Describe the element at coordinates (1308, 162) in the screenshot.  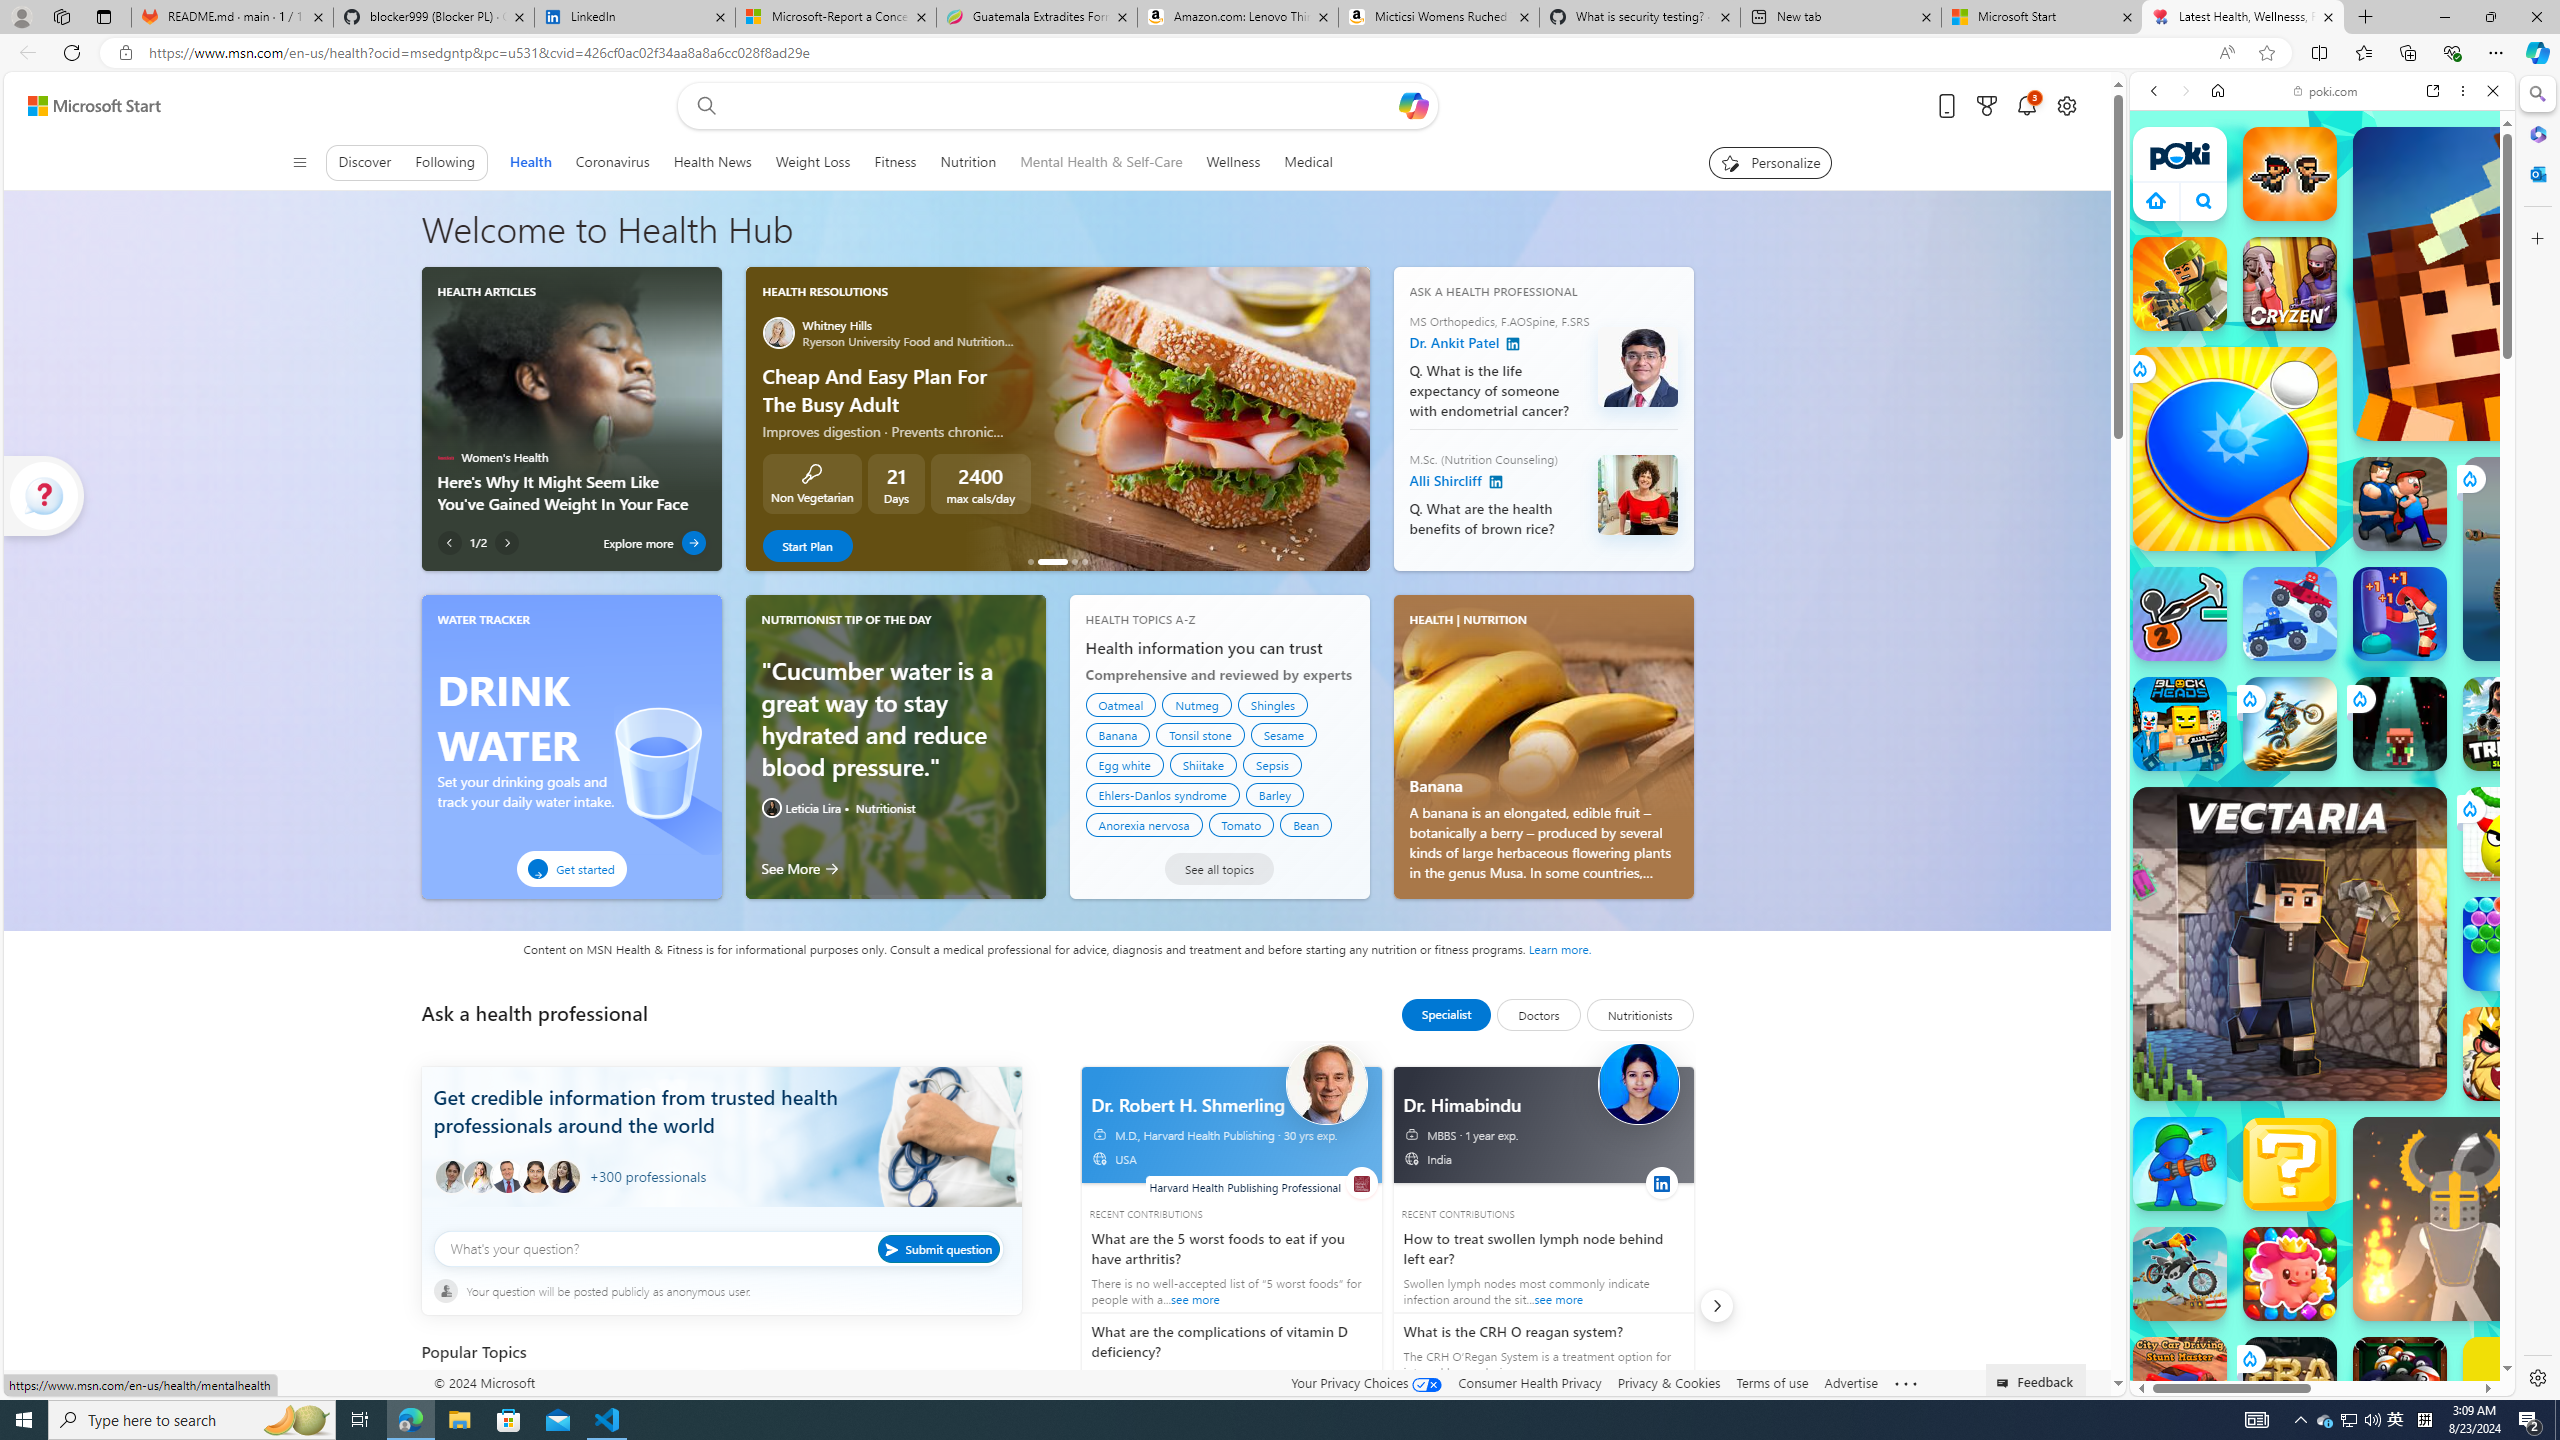
I see `Medical` at that location.